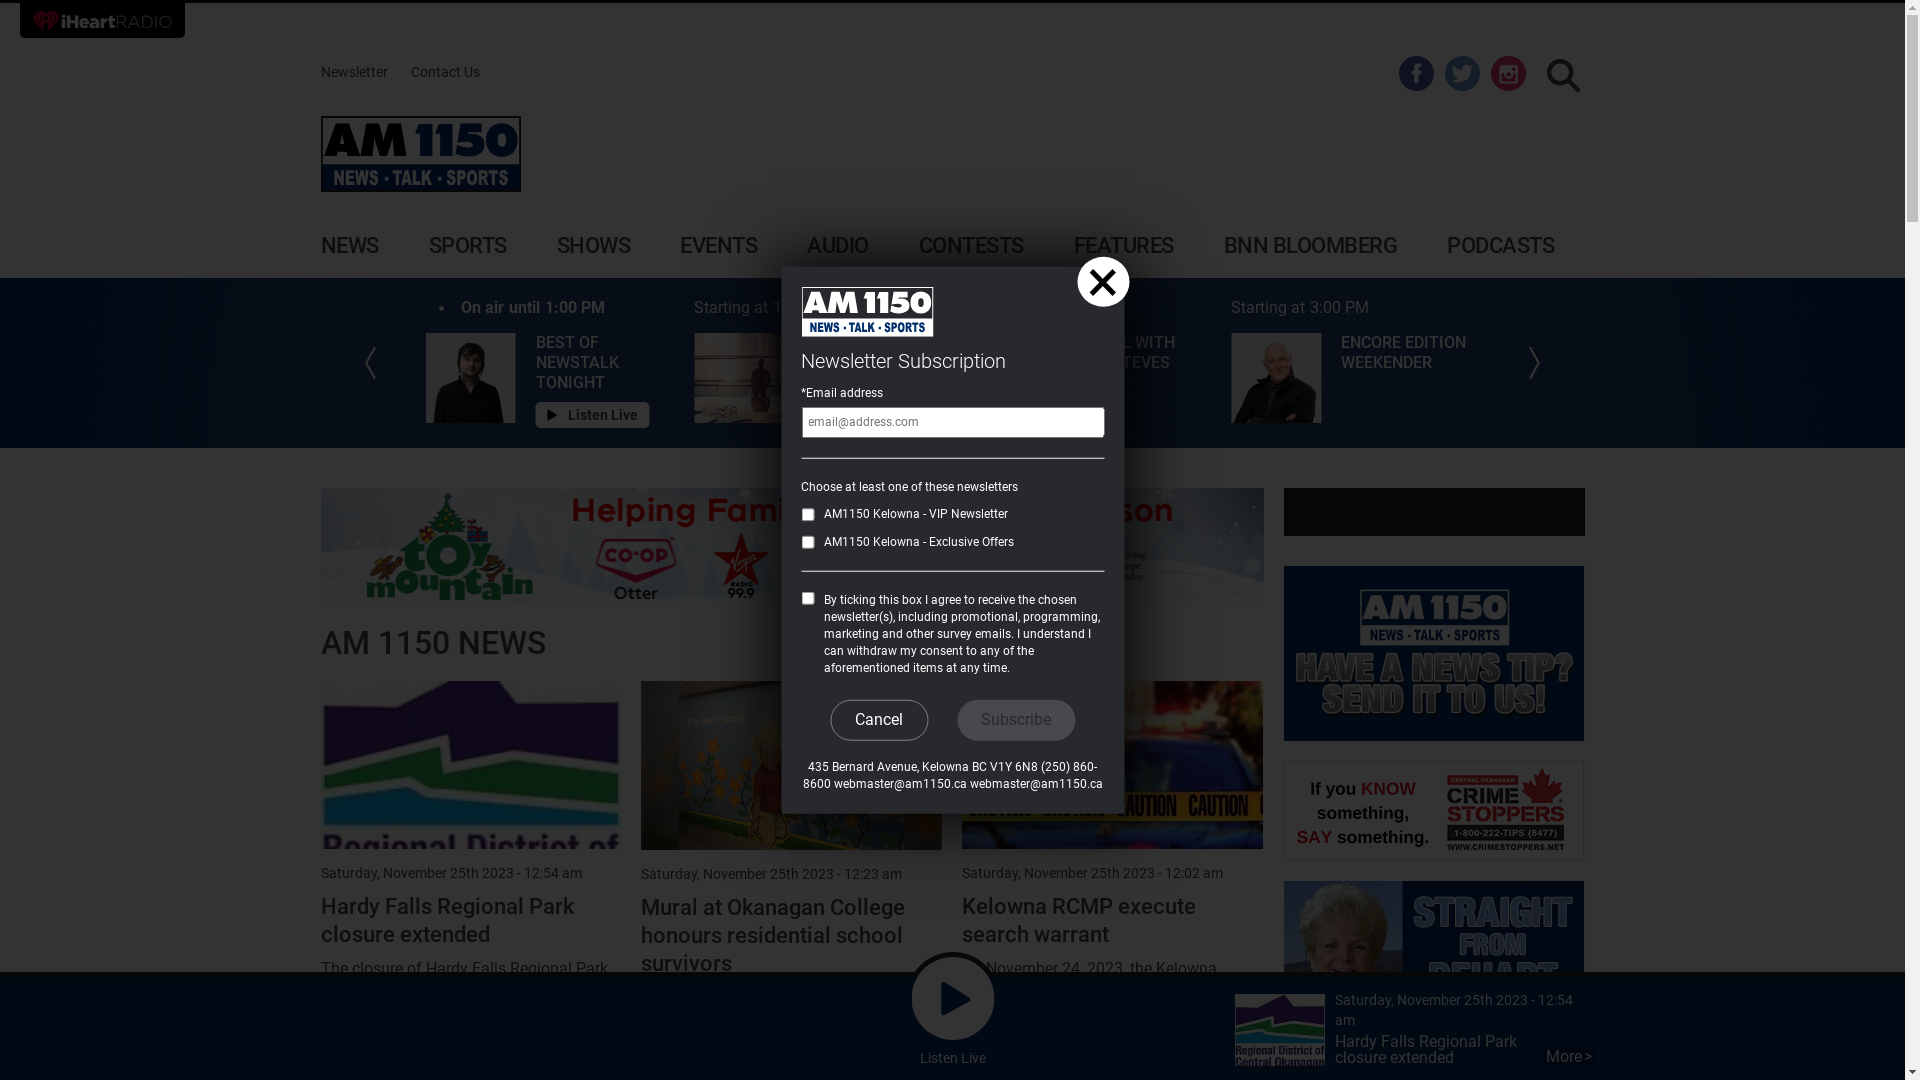  Describe the element at coordinates (970, 246) in the screenshot. I see `CONTESTS` at that location.